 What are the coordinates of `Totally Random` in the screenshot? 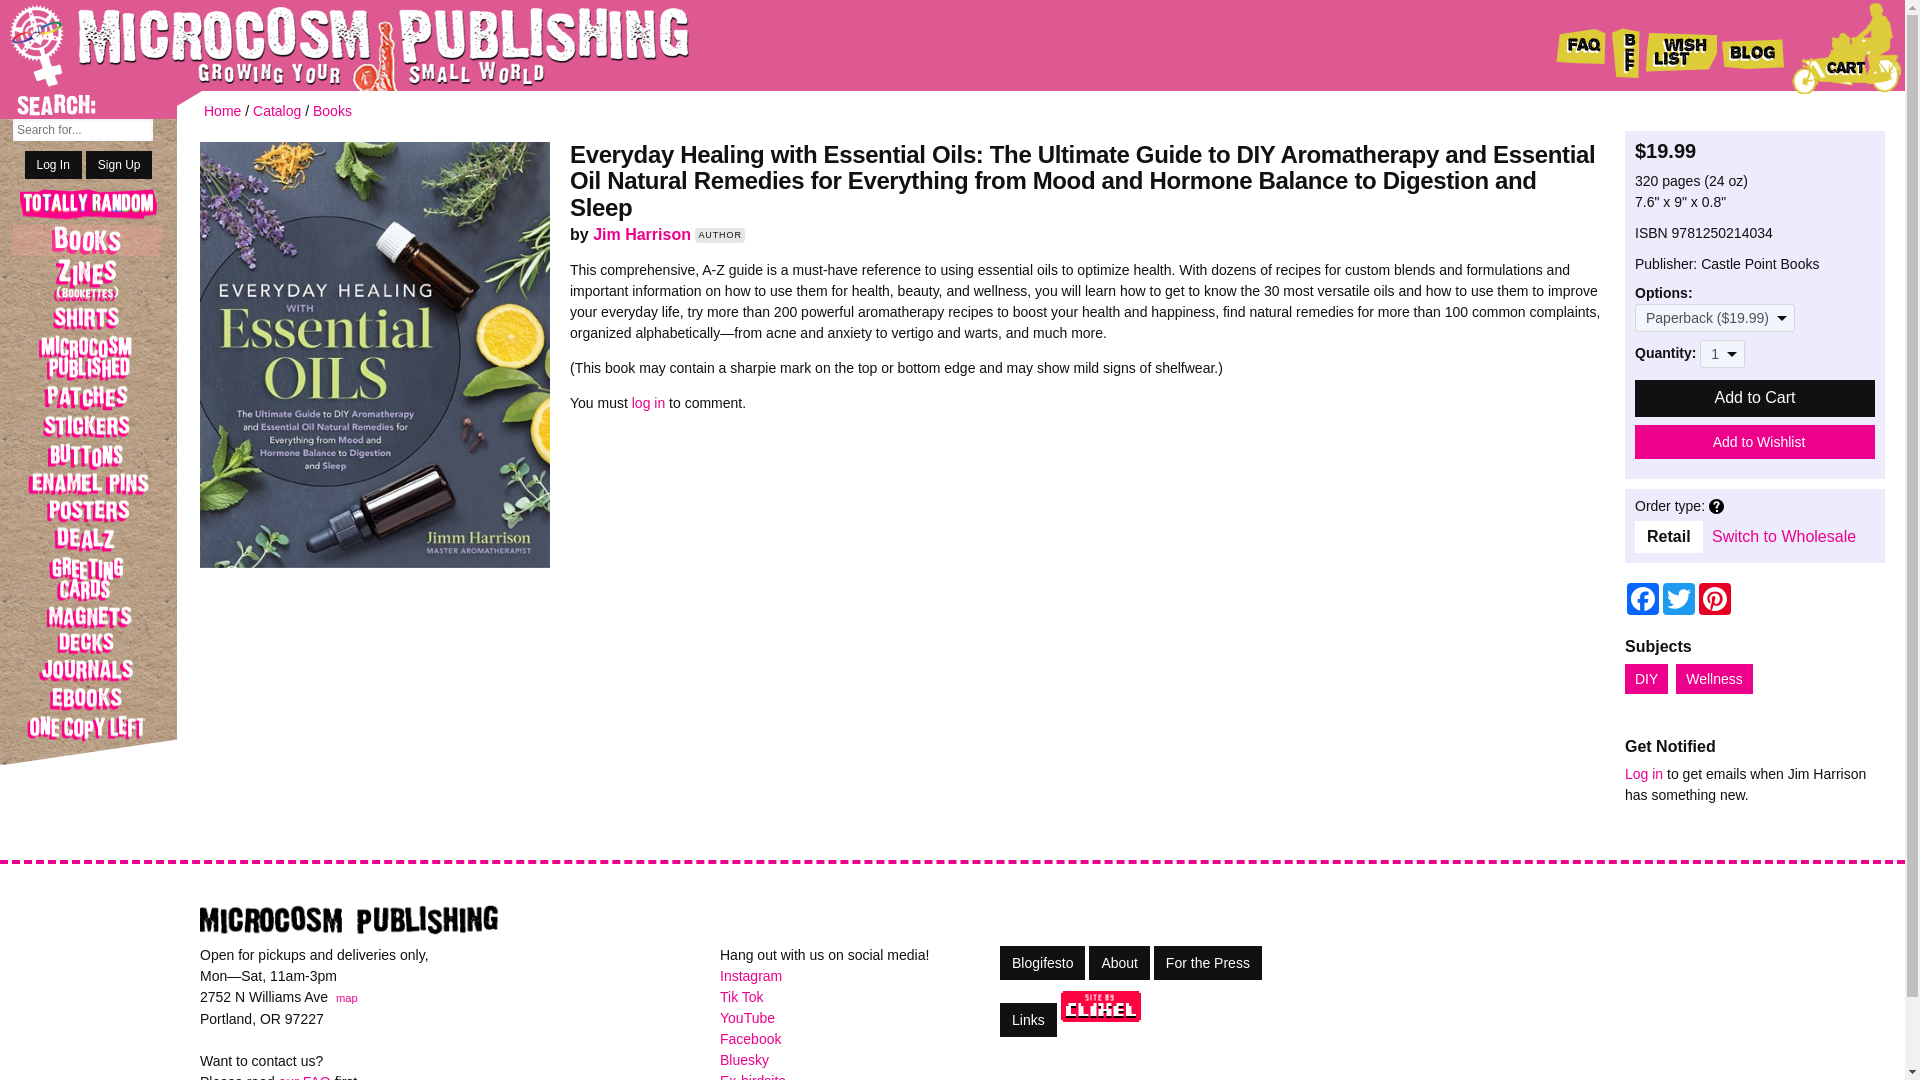 It's located at (88, 206).